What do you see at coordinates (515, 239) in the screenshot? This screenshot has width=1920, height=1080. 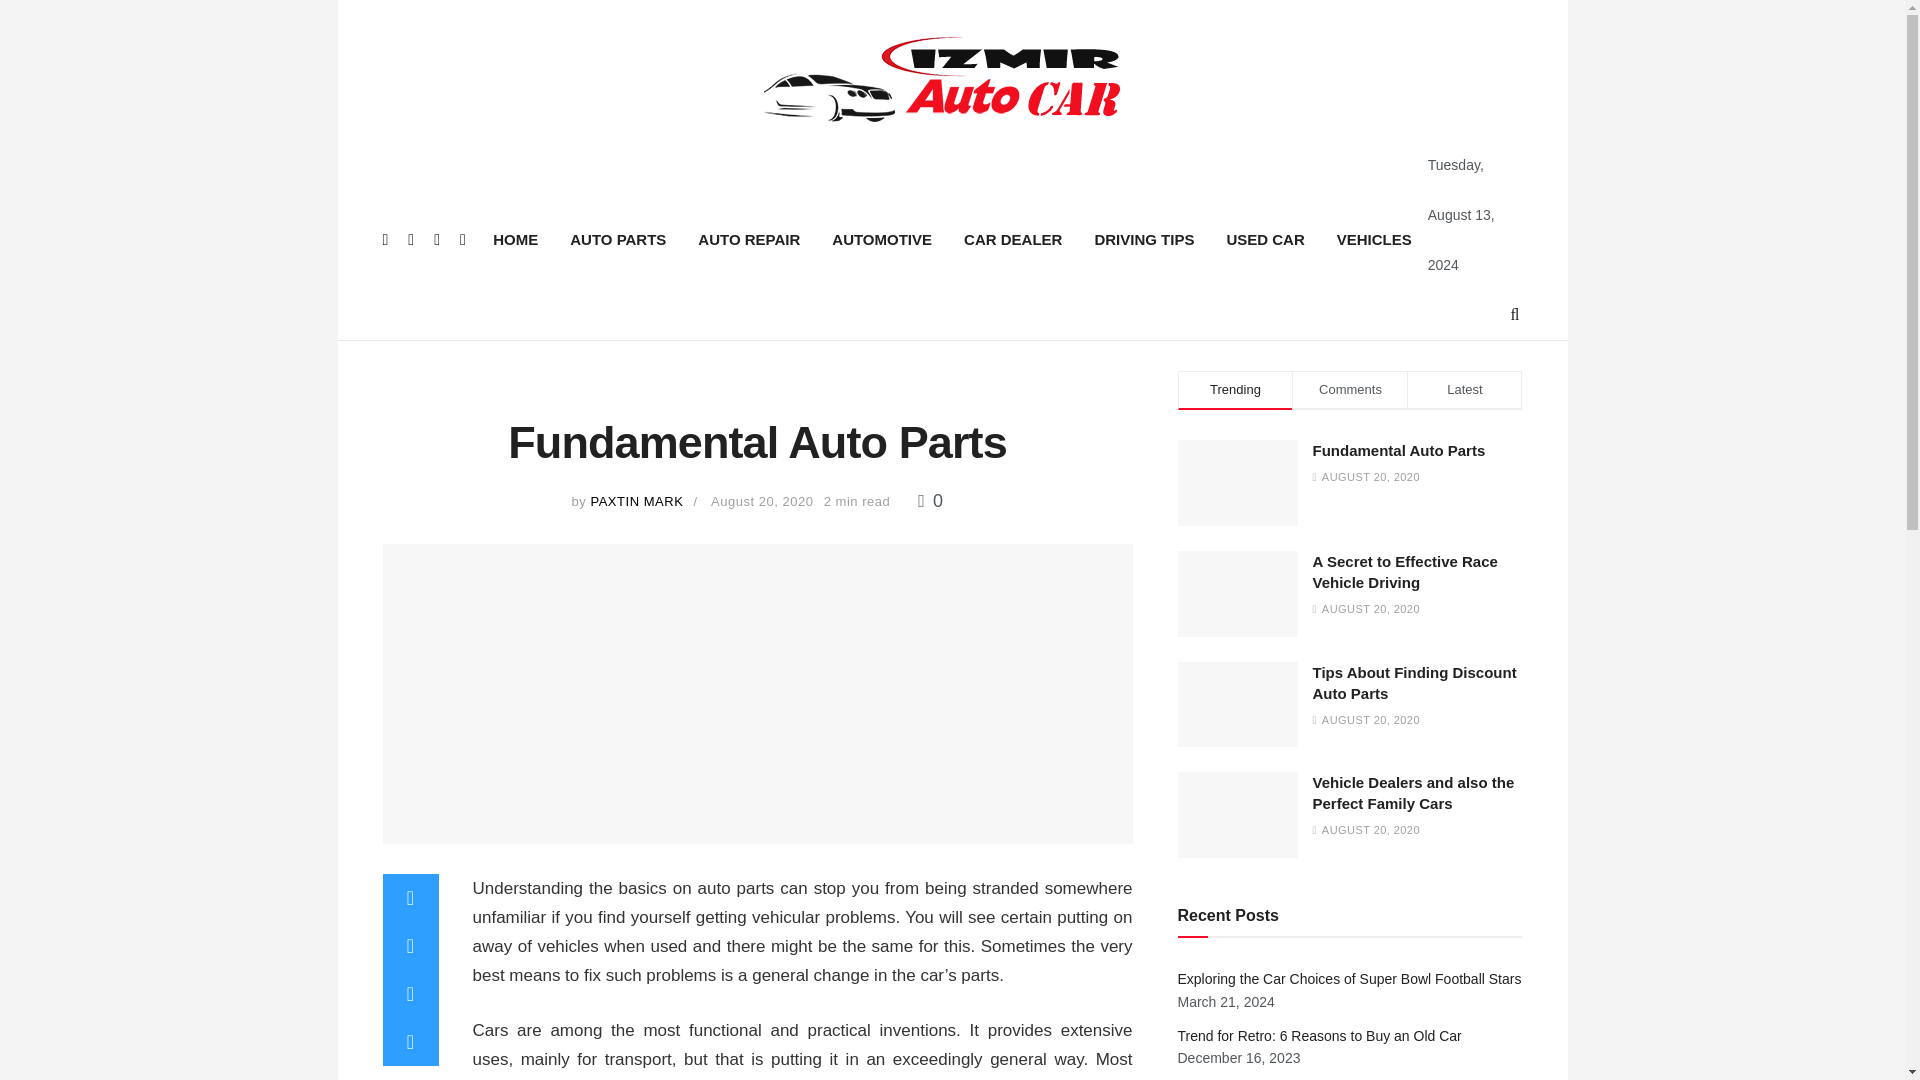 I see `HOME` at bounding box center [515, 239].